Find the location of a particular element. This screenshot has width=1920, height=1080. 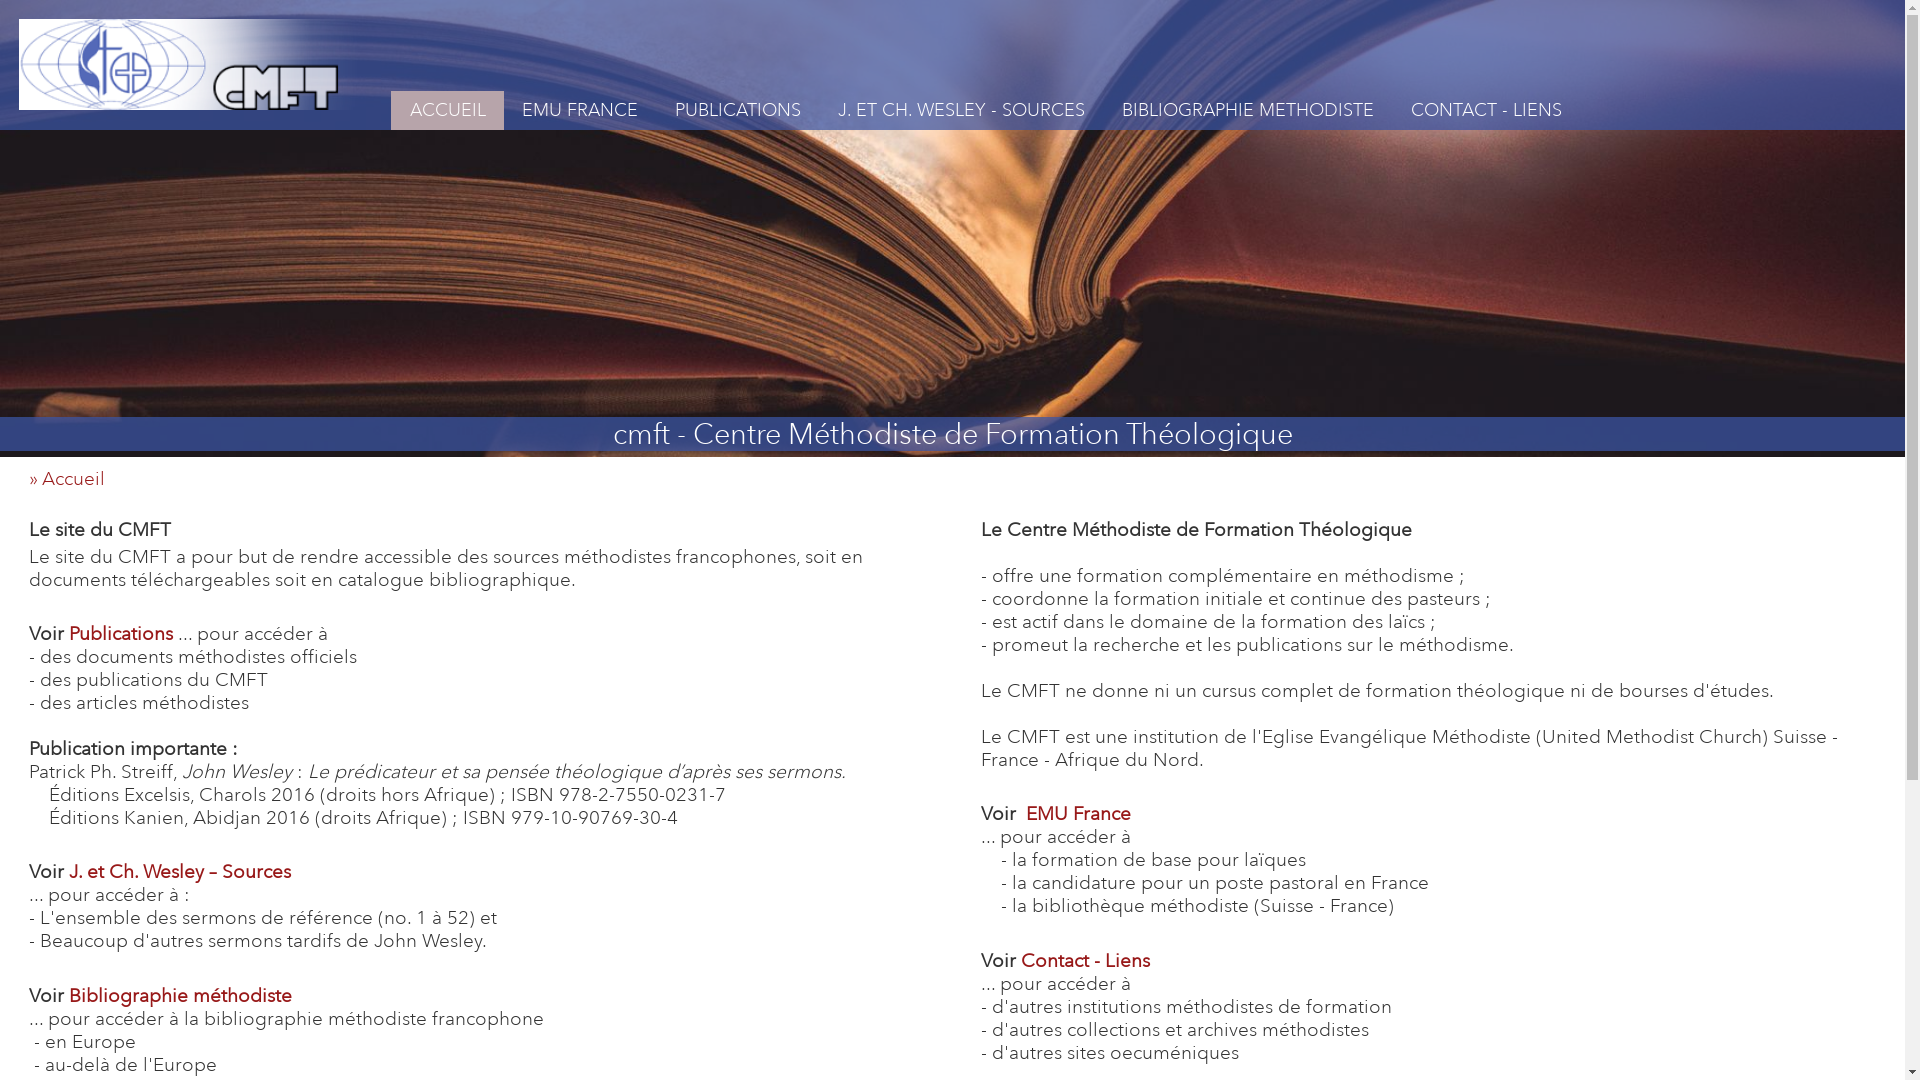

EMU France is located at coordinates (1078, 814).